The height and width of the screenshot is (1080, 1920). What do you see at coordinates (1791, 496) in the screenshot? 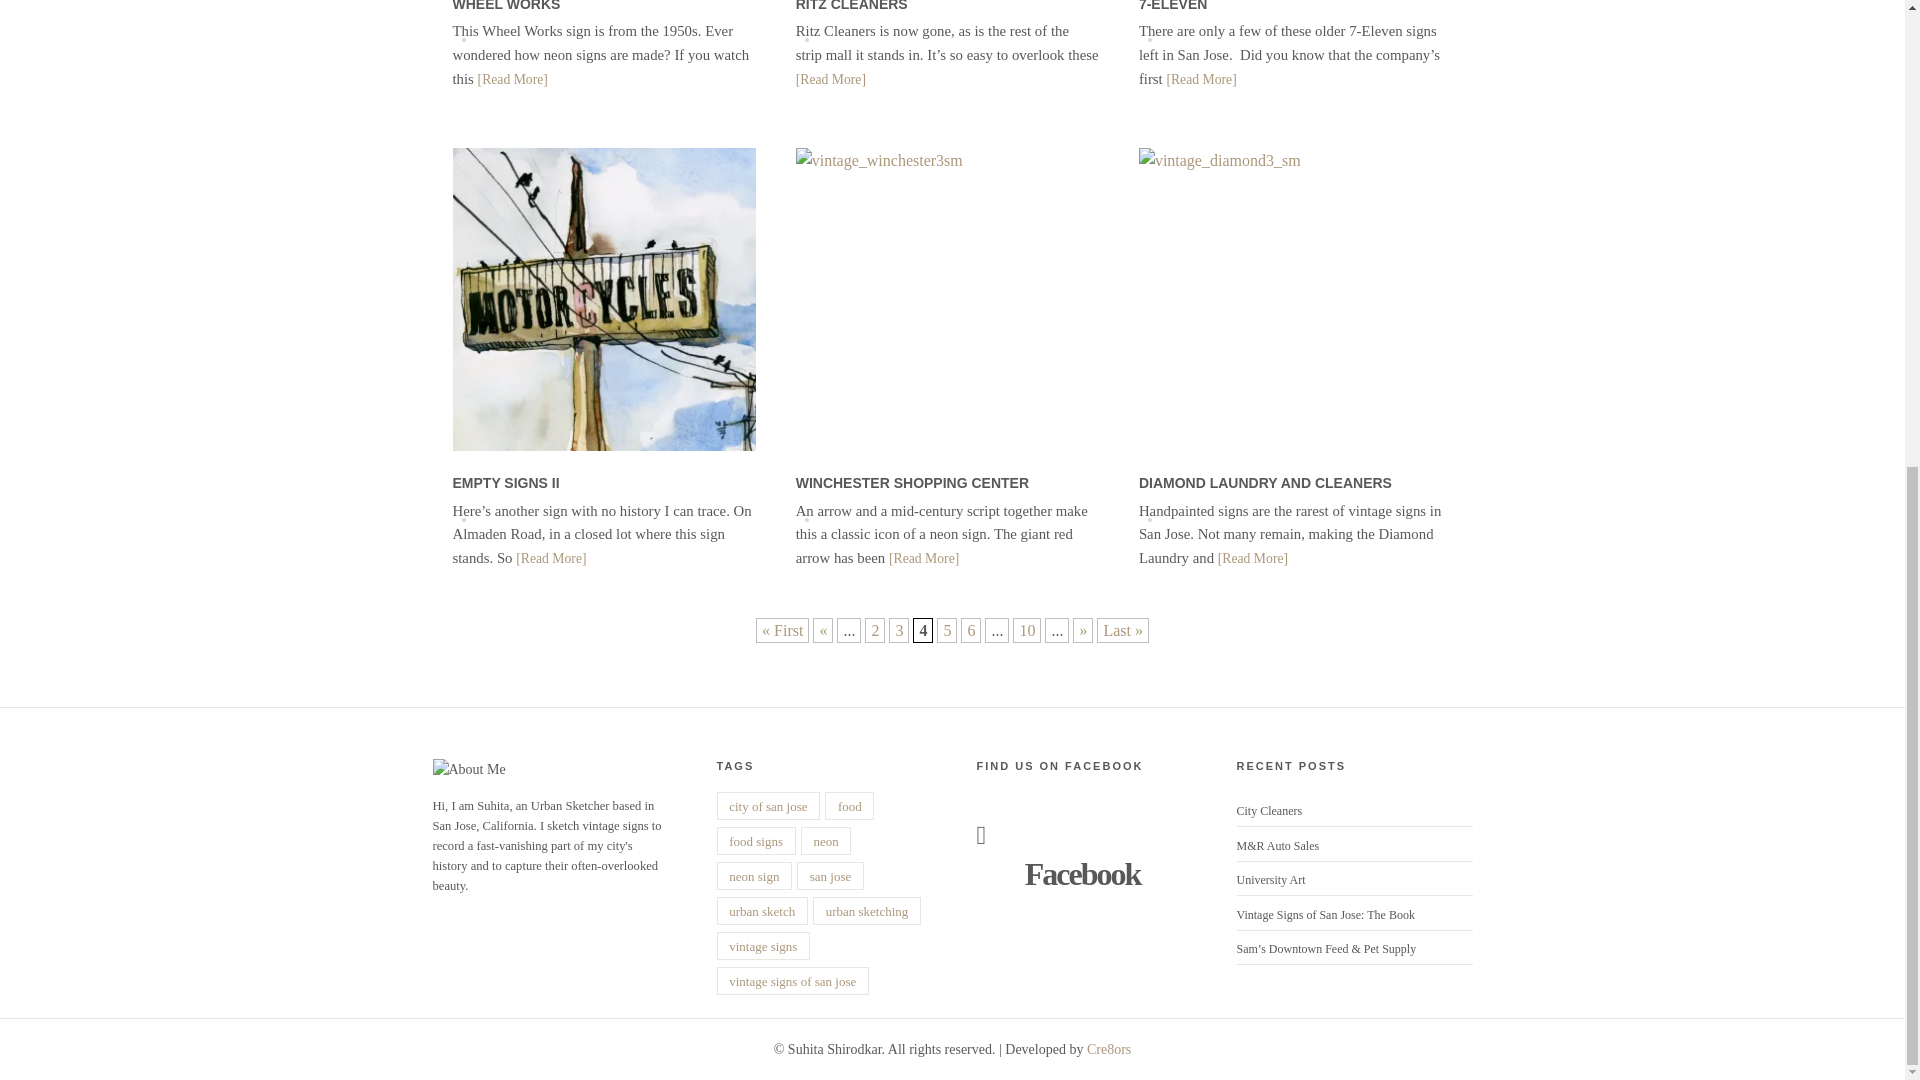
I see `Email Address` at bounding box center [1791, 496].